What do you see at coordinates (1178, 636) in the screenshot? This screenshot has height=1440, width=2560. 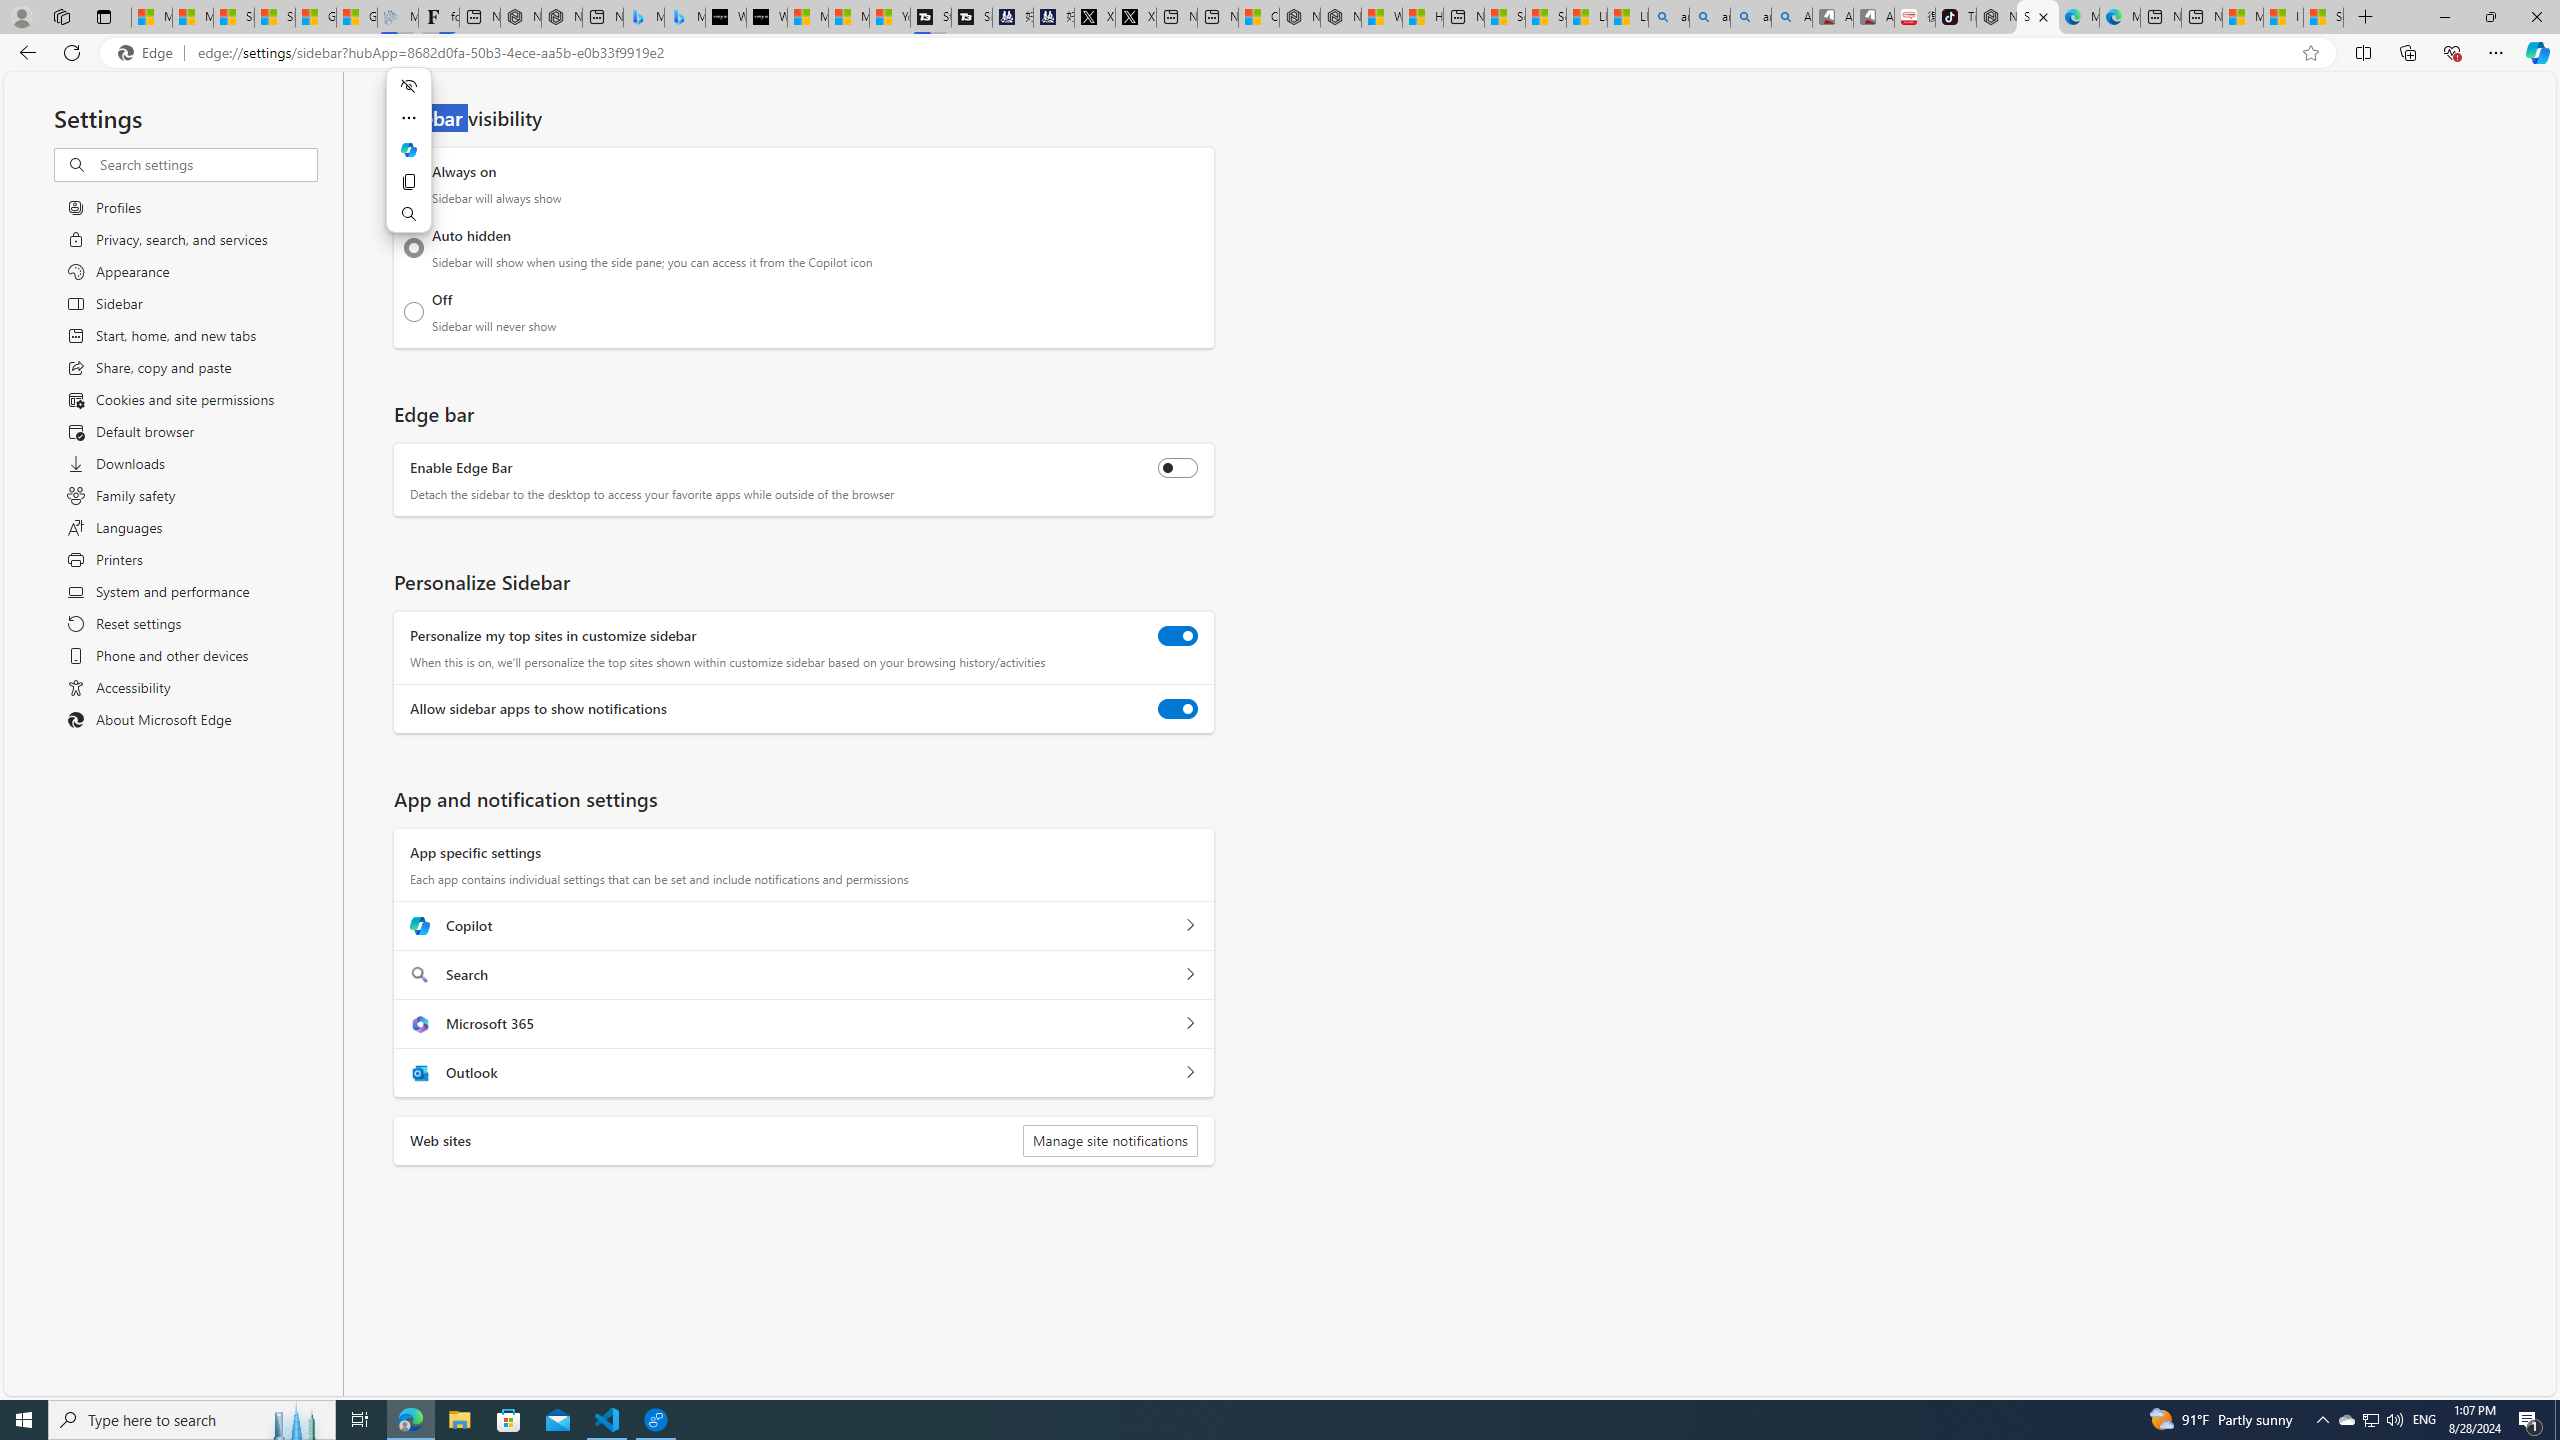 I see `Personalize my top sites in customize sidebar` at bounding box center [1178, 636].